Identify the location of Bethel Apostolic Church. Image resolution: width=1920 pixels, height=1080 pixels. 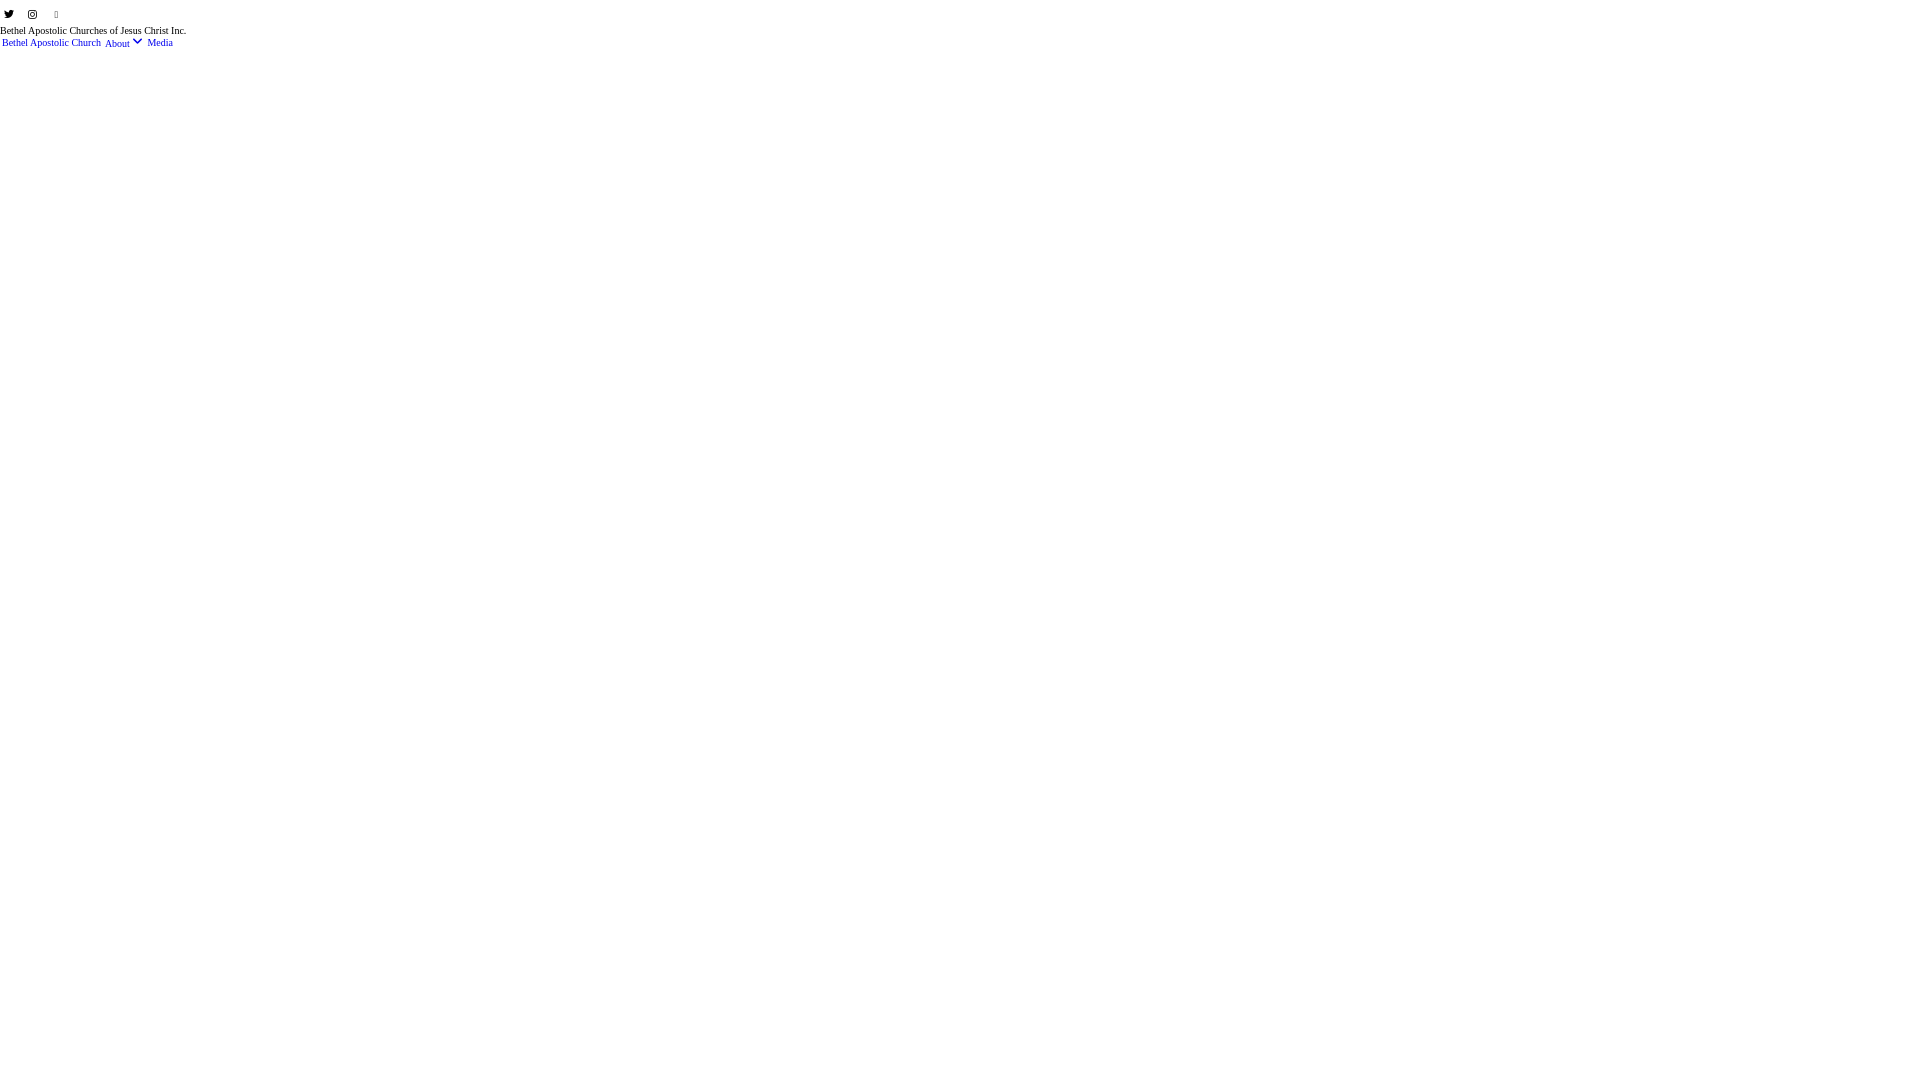
(52, 42).